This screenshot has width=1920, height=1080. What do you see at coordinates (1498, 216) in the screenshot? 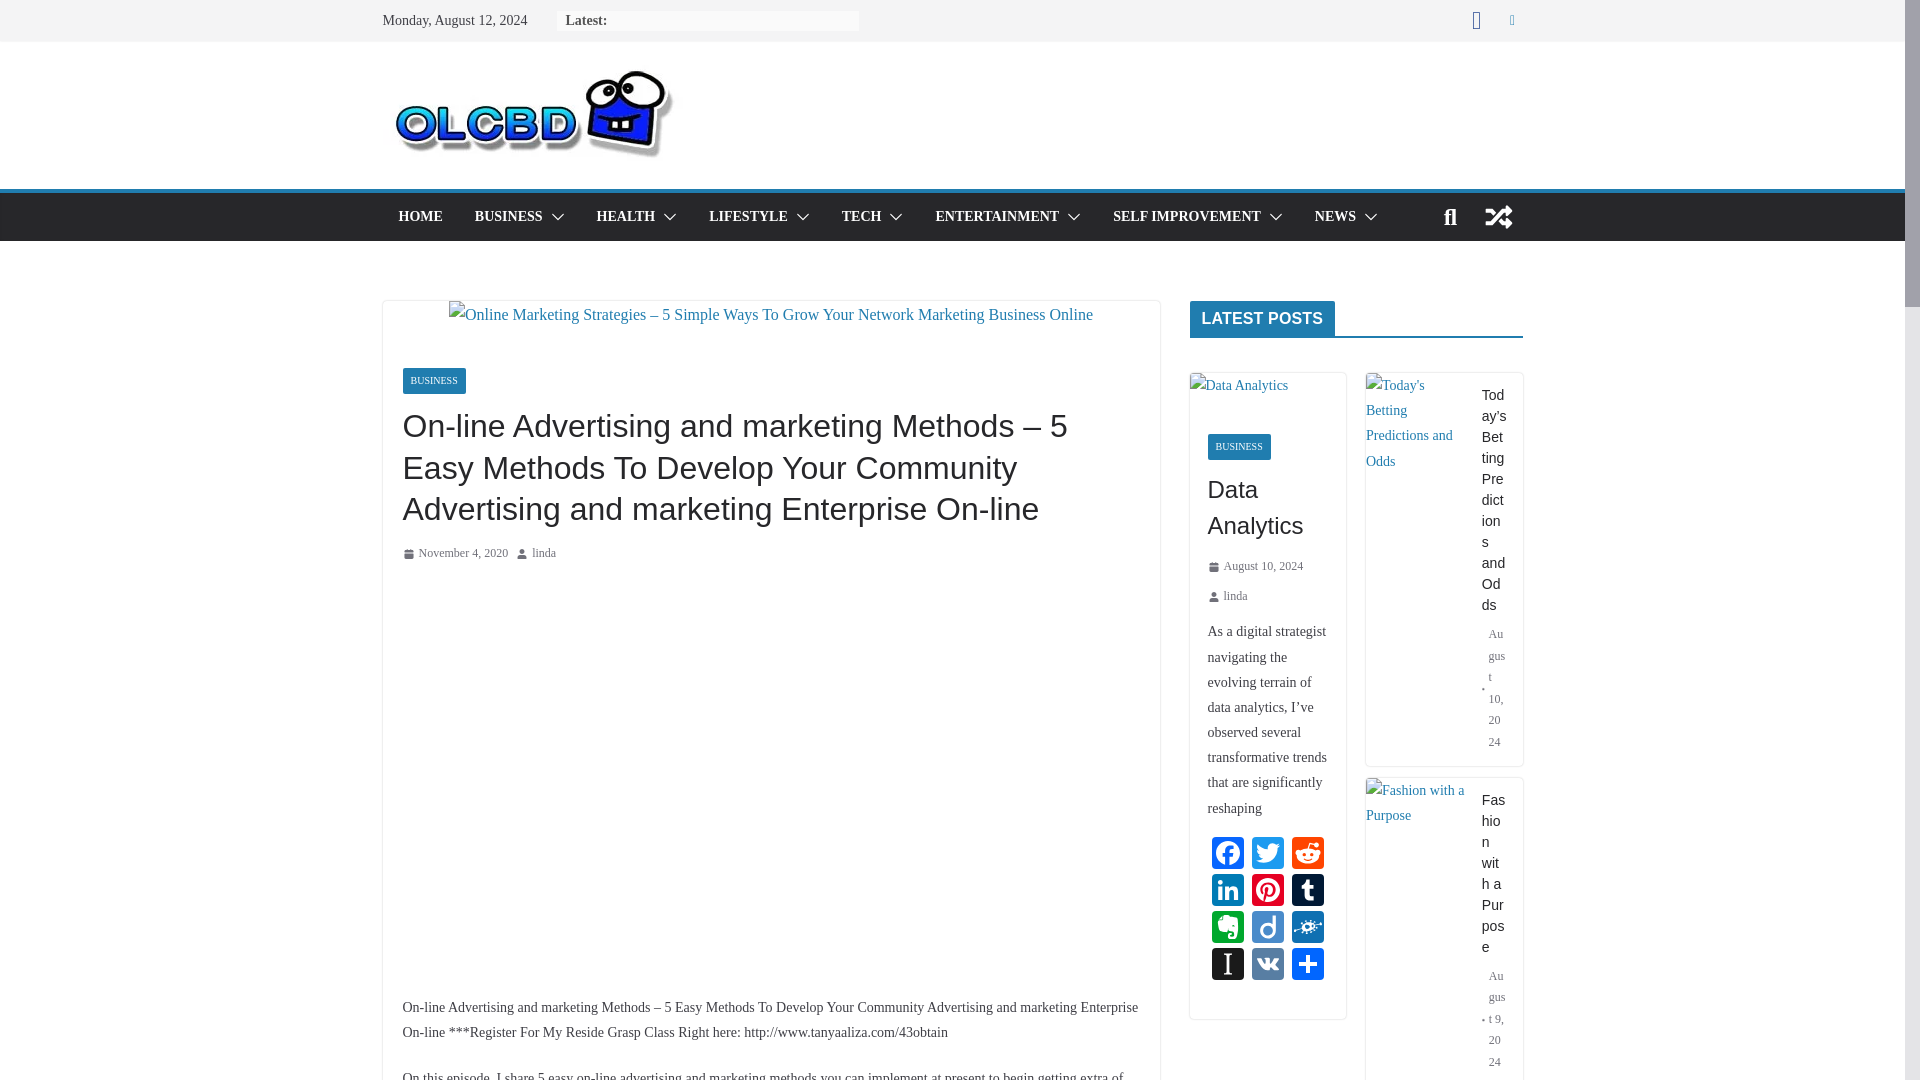
I see `View a random post` at bounding box center [1498, 216].